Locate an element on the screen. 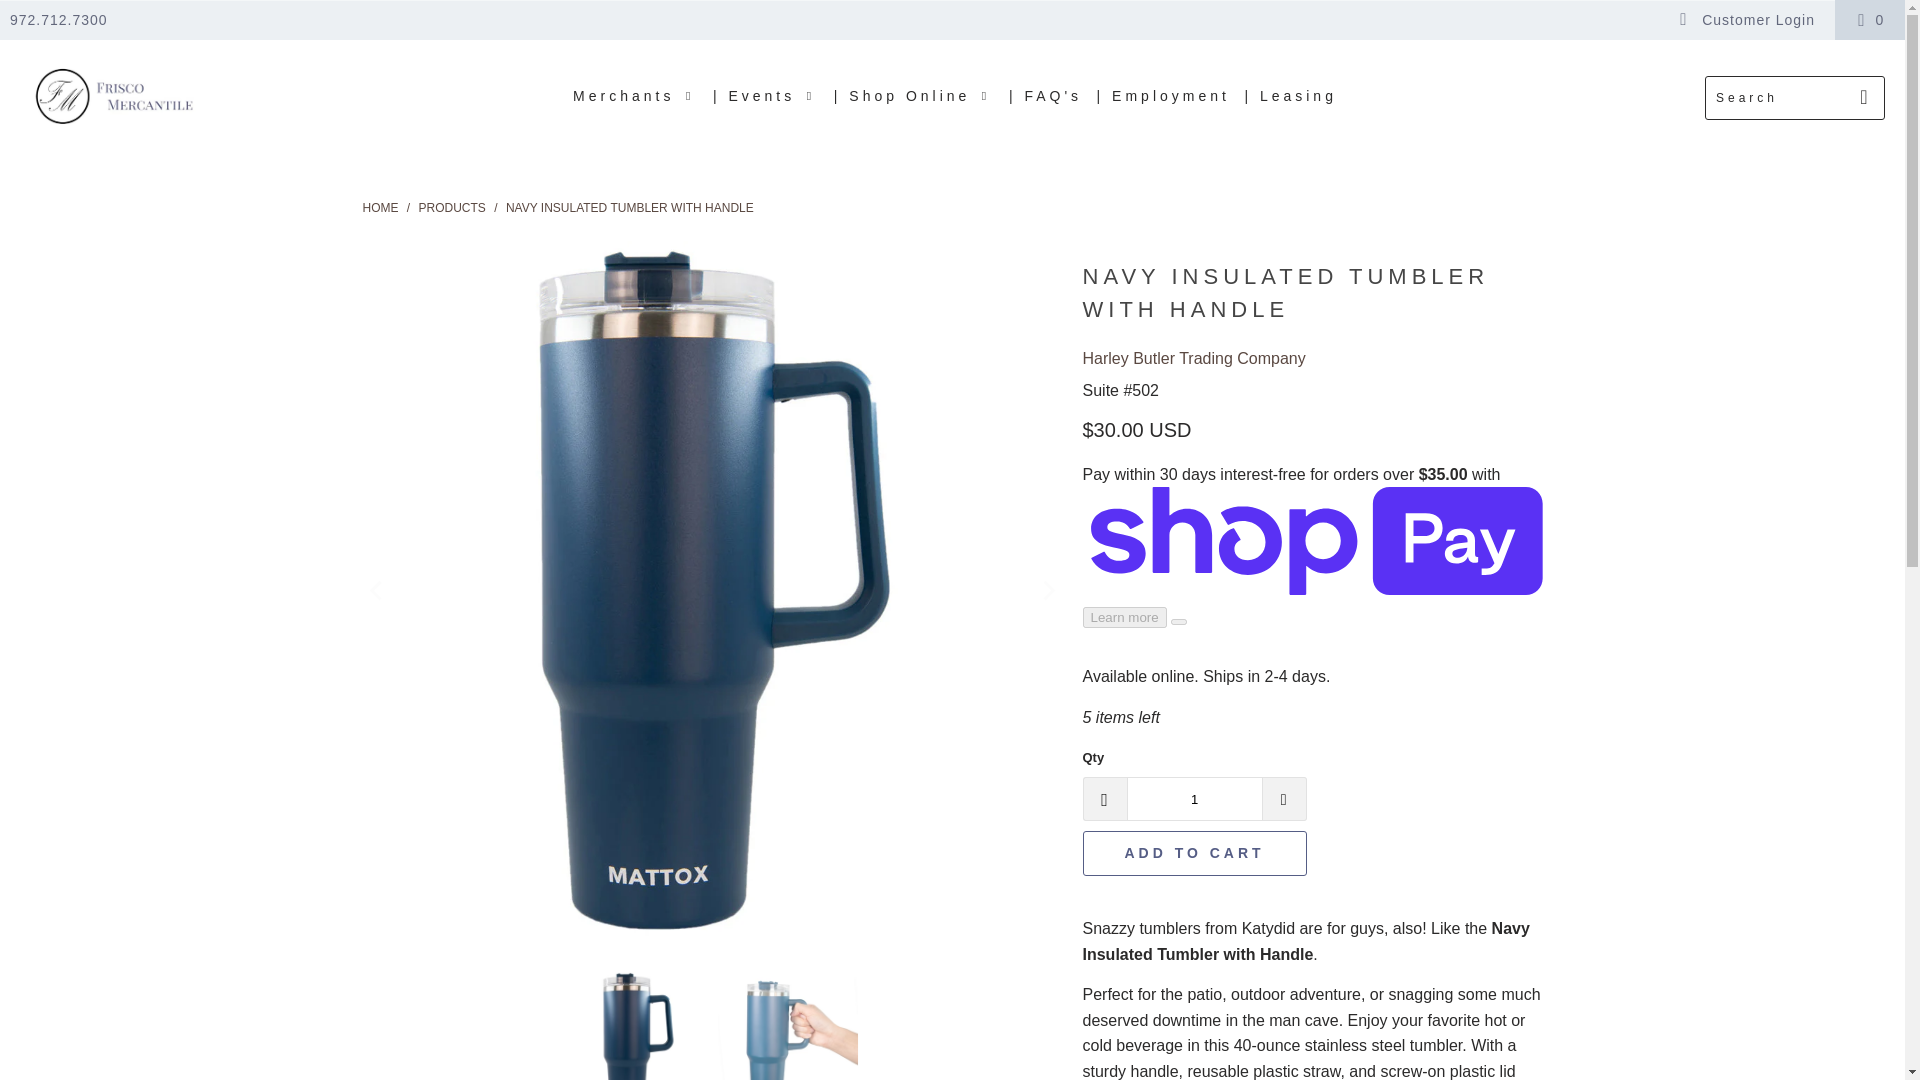  Products is located at coordinates (452, 206).